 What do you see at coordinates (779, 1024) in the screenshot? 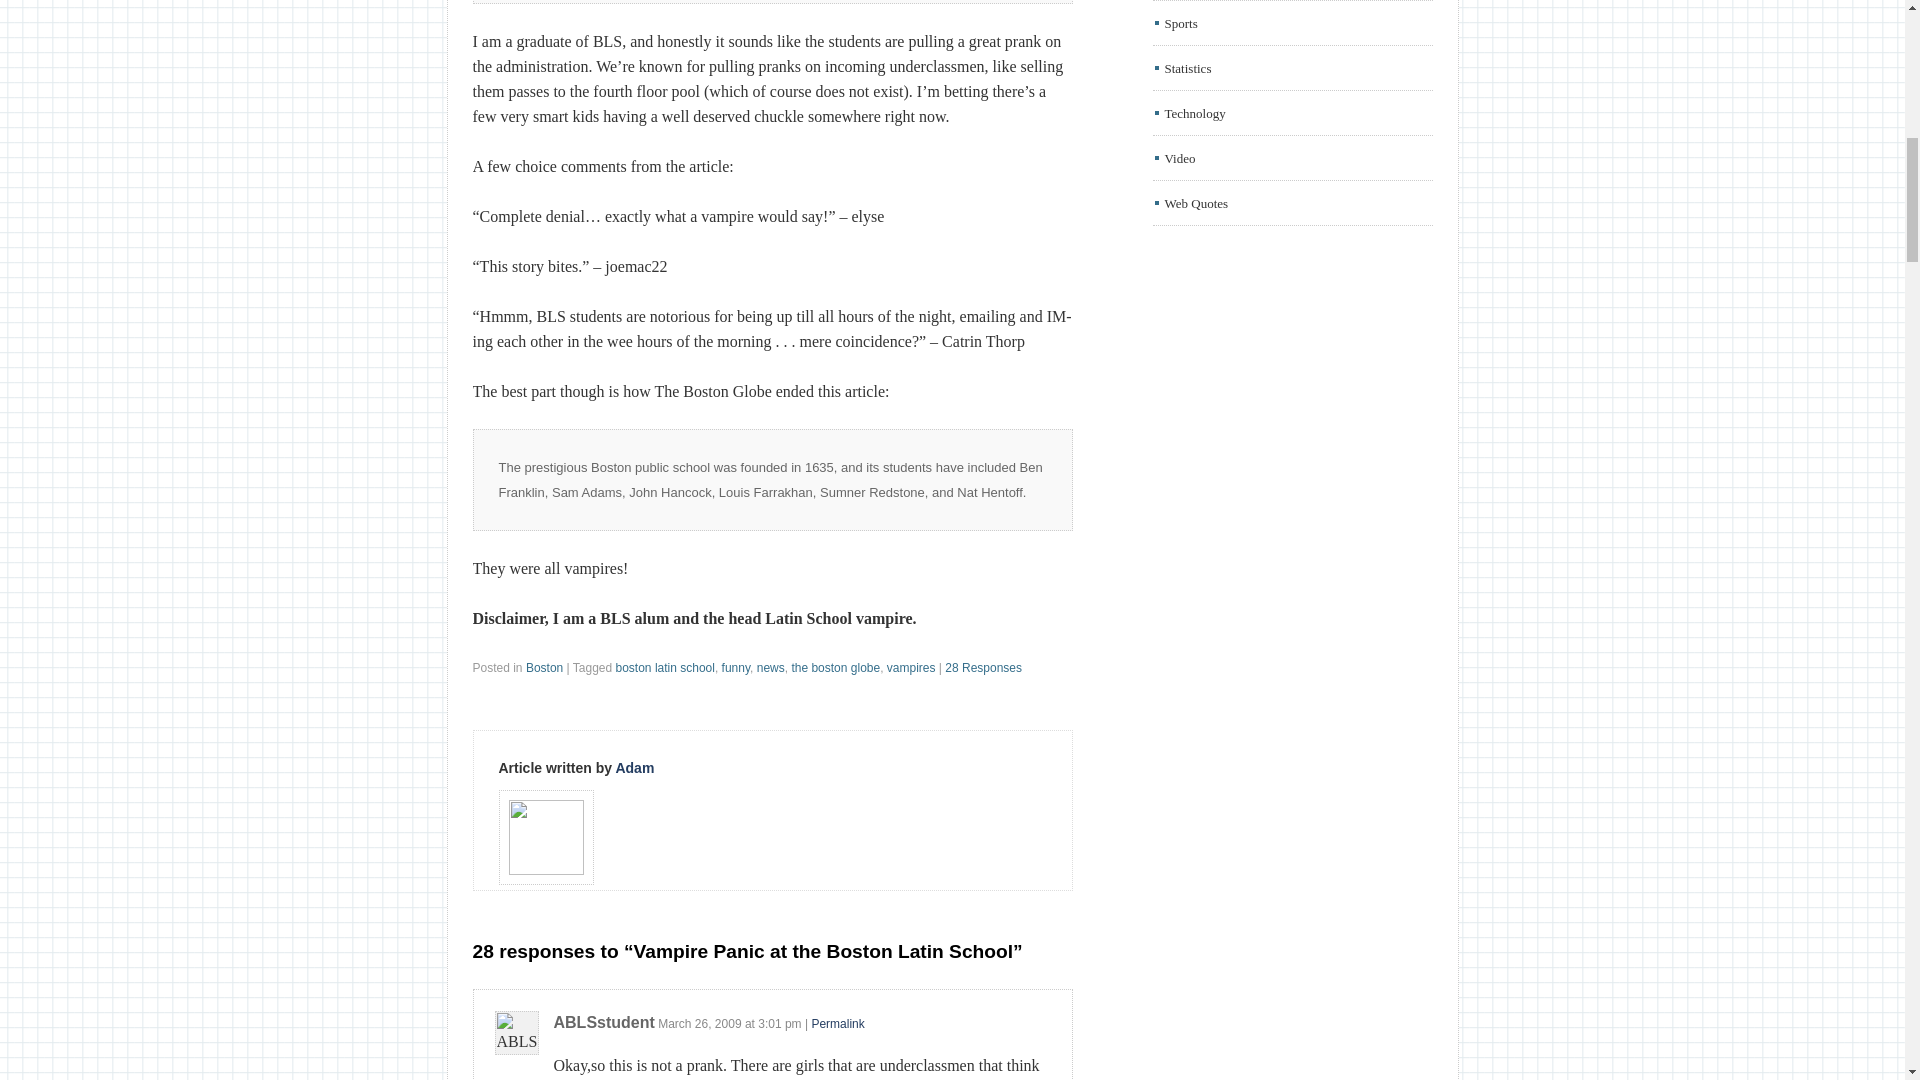
I see `Thursday, March 26th, 2009, 3:01 pm` at bounding box center [779, 1024].